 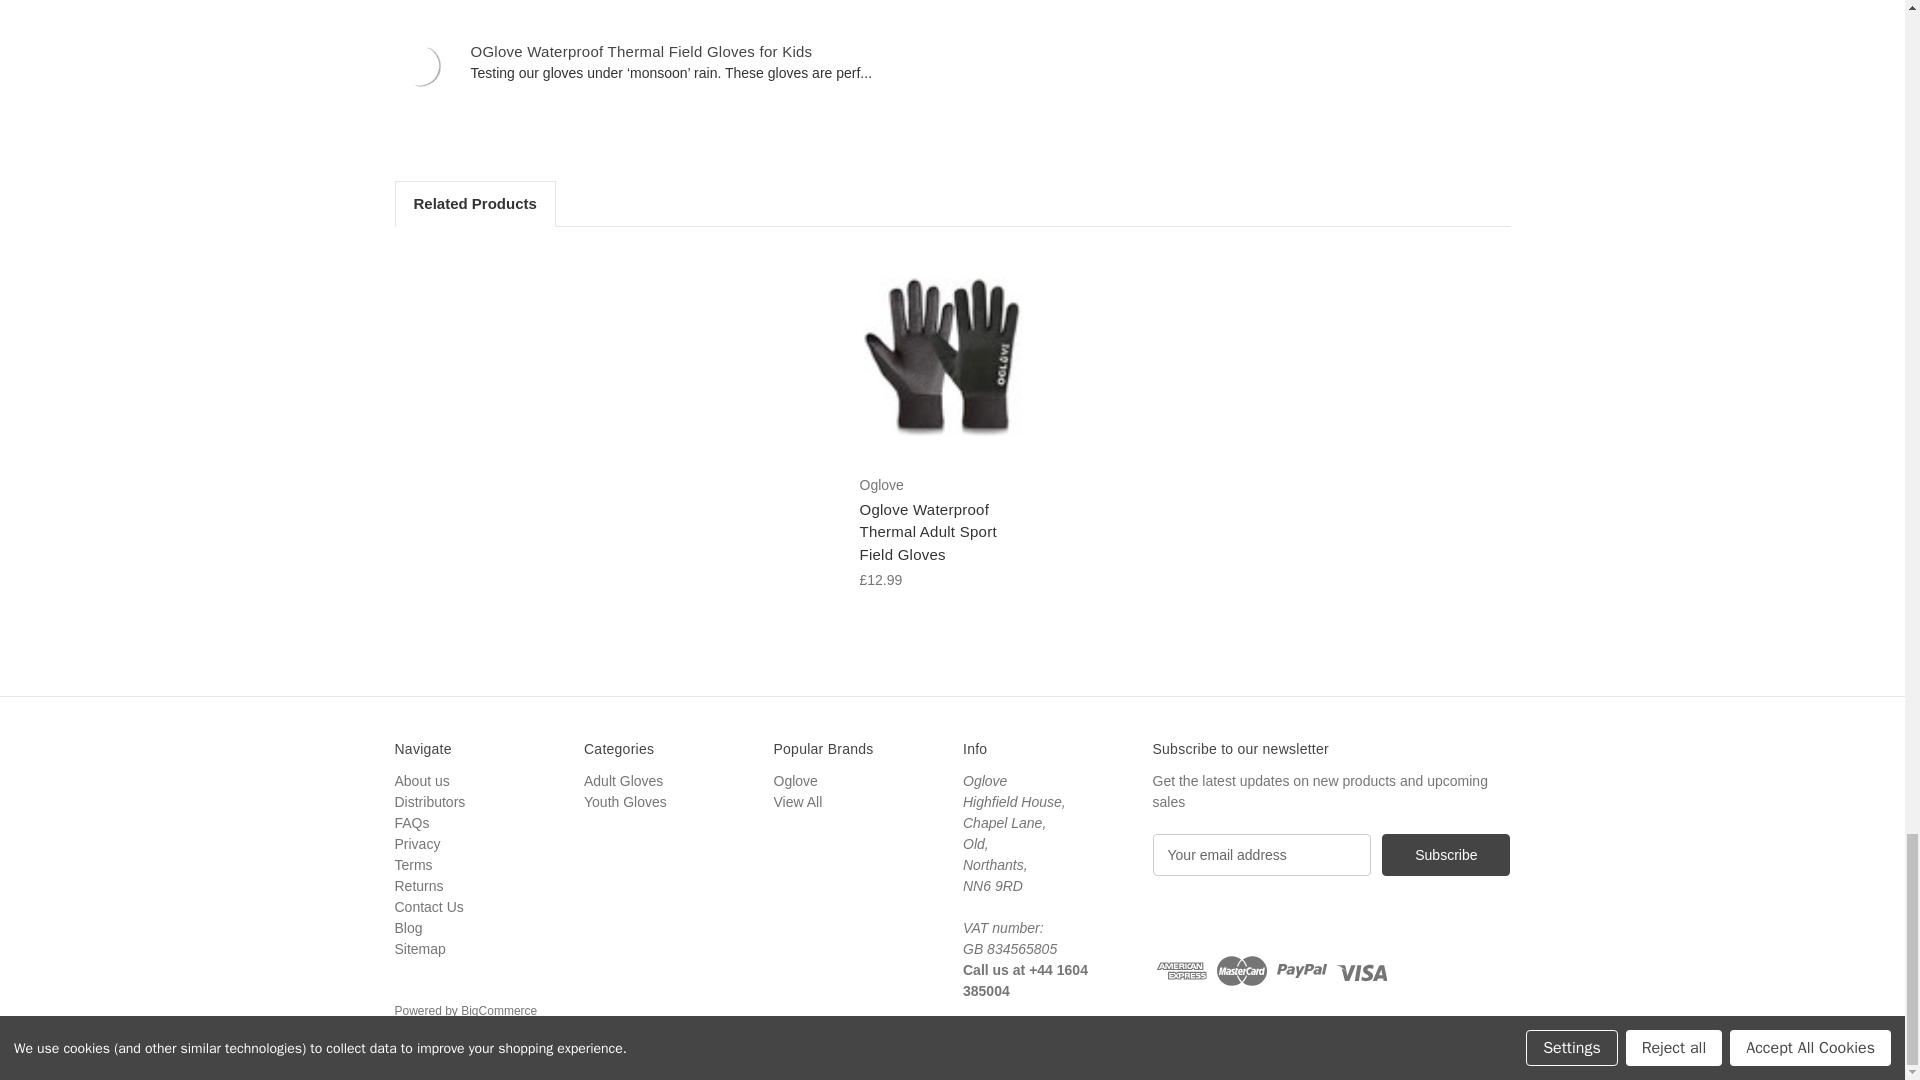 What do you see at coordinates (1361, 971) in the screenshot?
I see `Visa` at bounding box center [1361, 971].